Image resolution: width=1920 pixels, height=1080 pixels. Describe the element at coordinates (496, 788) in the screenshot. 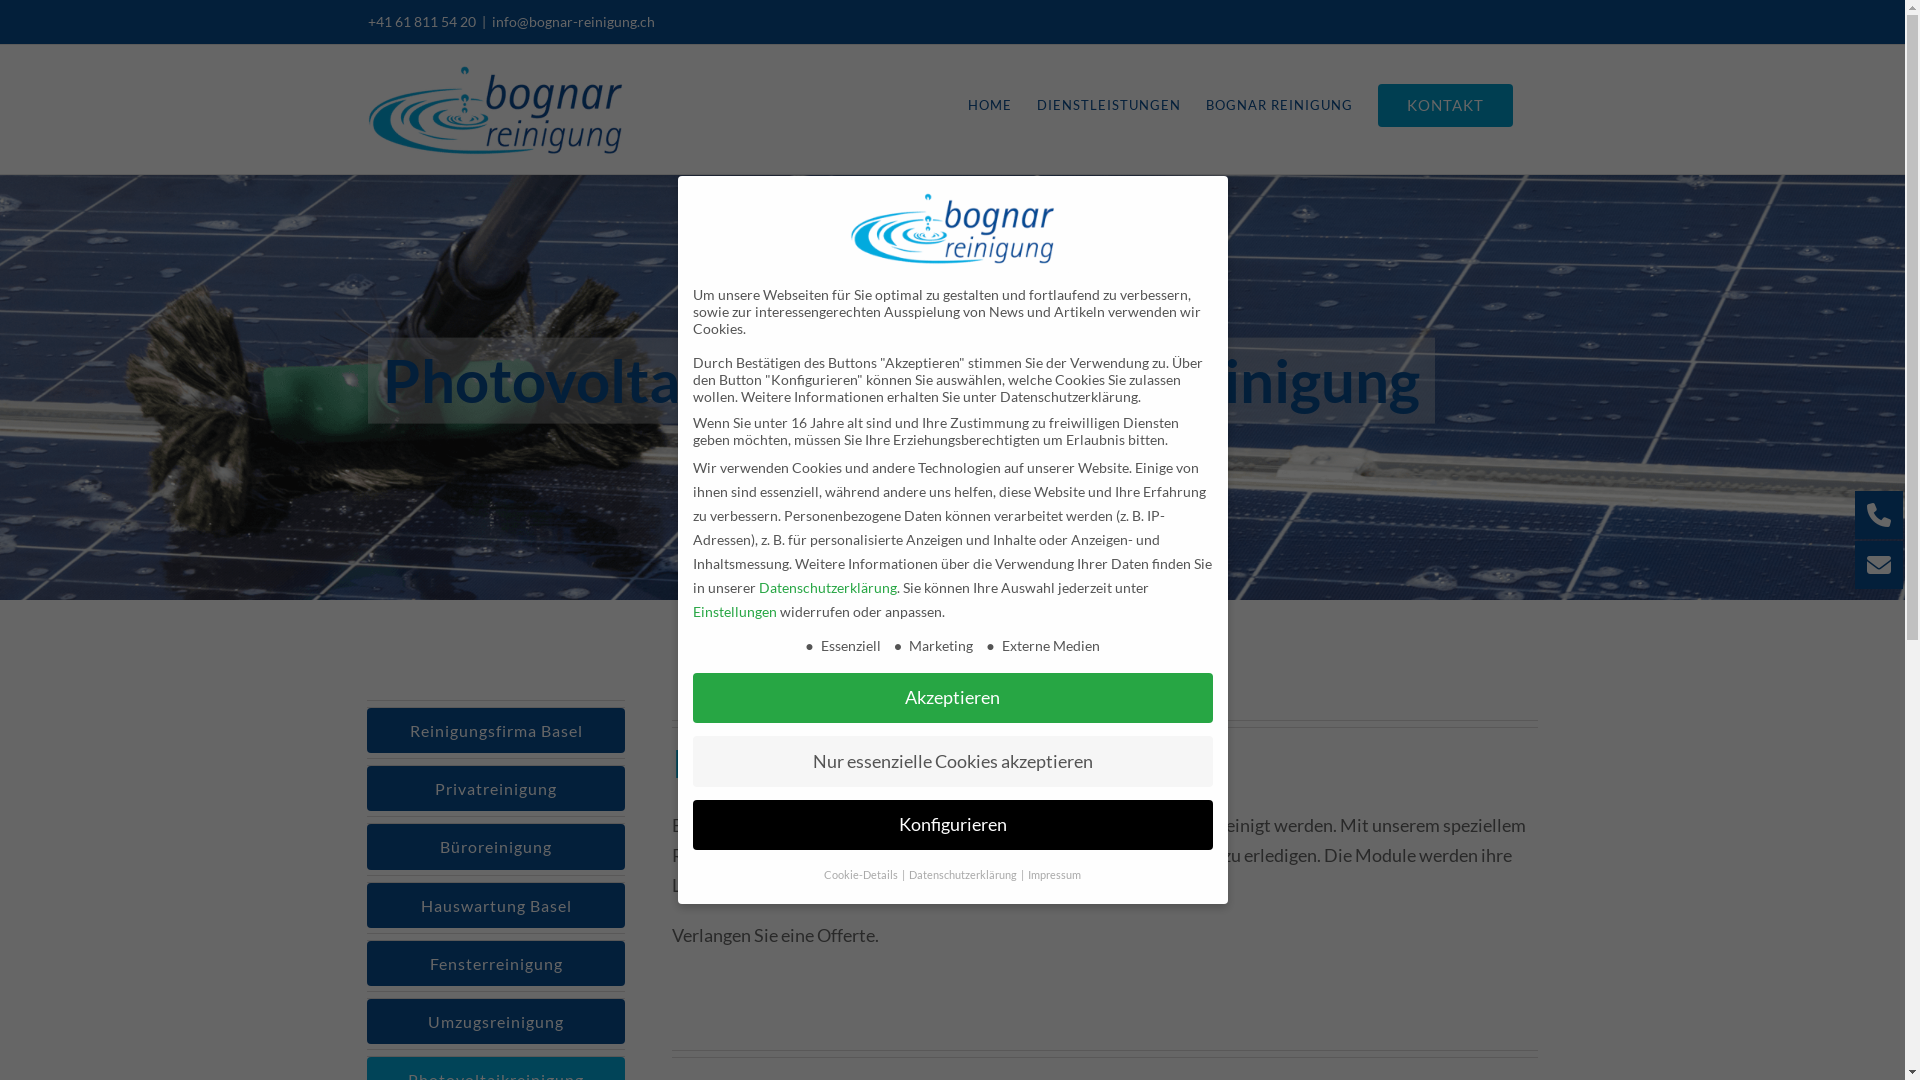

I see `Privatreinigung` at that location.